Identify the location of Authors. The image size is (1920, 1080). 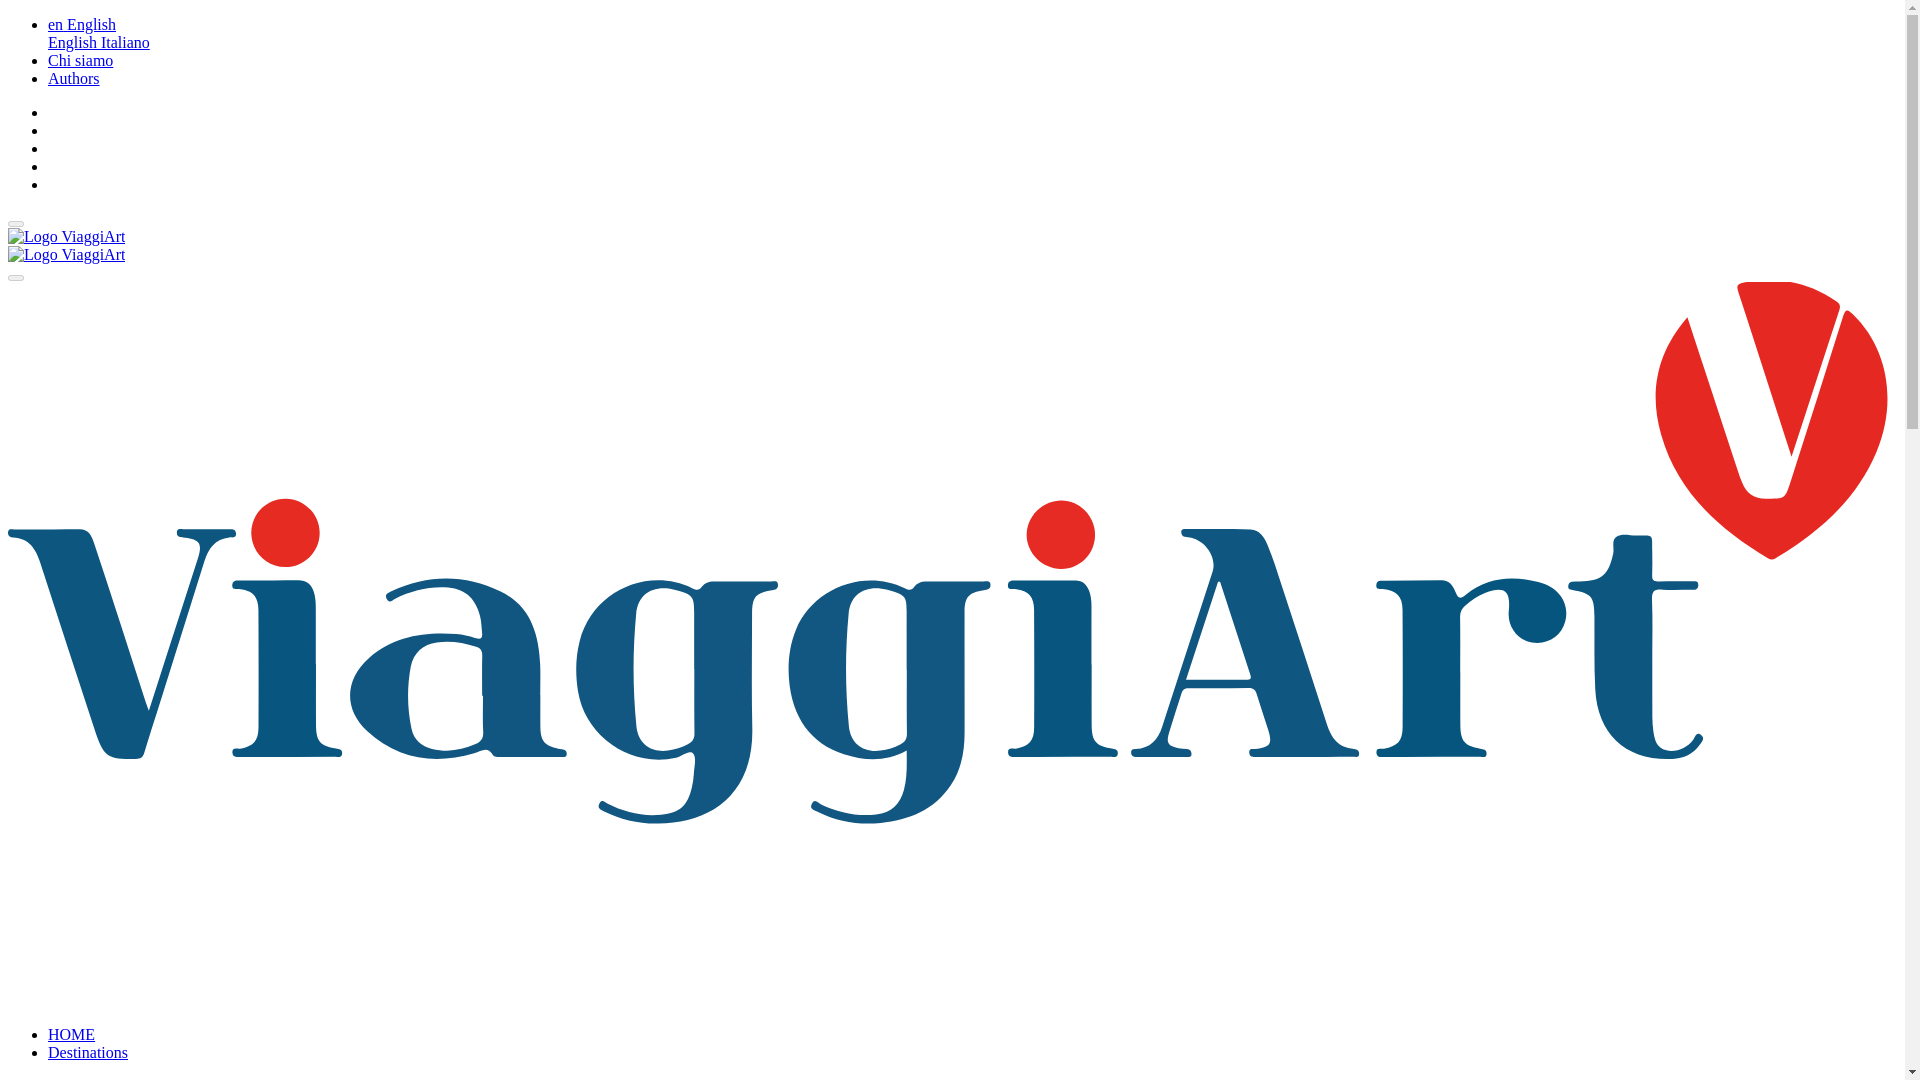
(74, 78).